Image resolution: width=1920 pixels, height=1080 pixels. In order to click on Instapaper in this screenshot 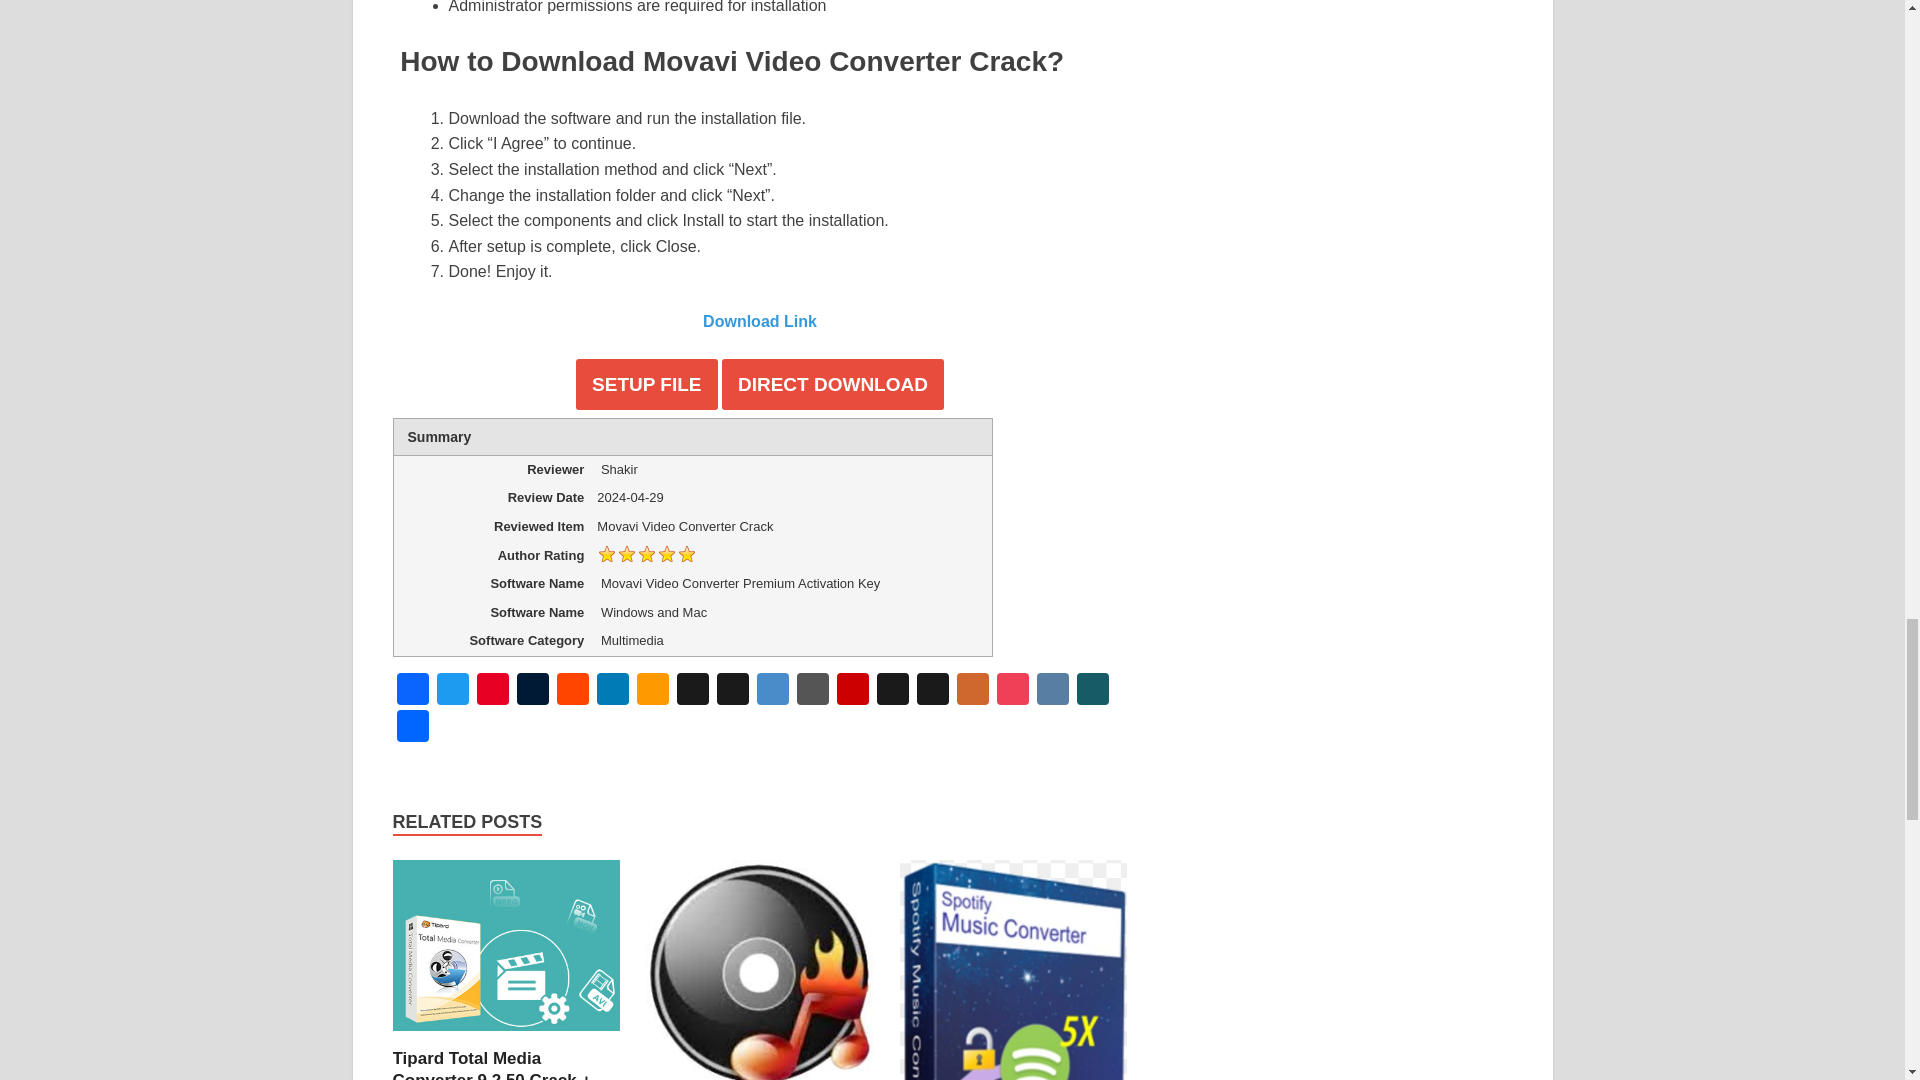, I will do `click(892, 690)`.